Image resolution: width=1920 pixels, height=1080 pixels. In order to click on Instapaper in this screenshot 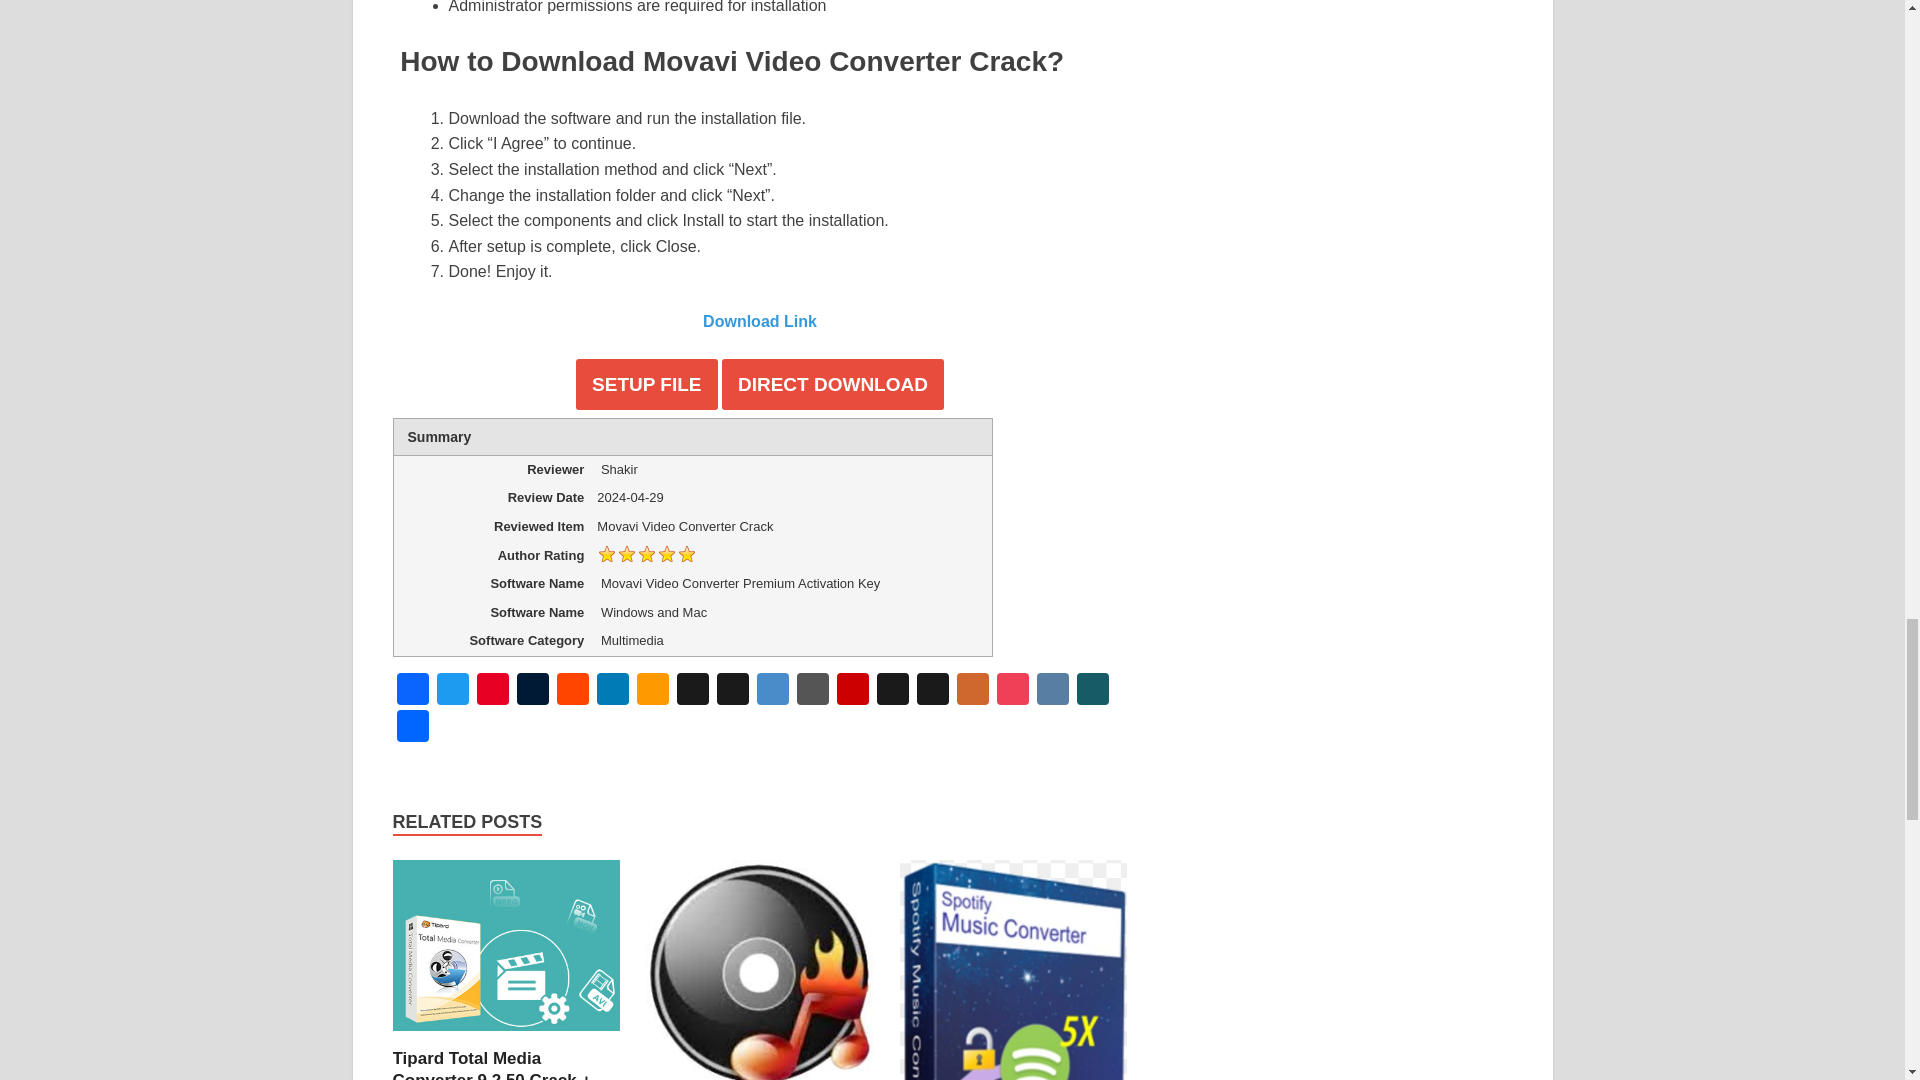, I will do `click(892, 690)`.